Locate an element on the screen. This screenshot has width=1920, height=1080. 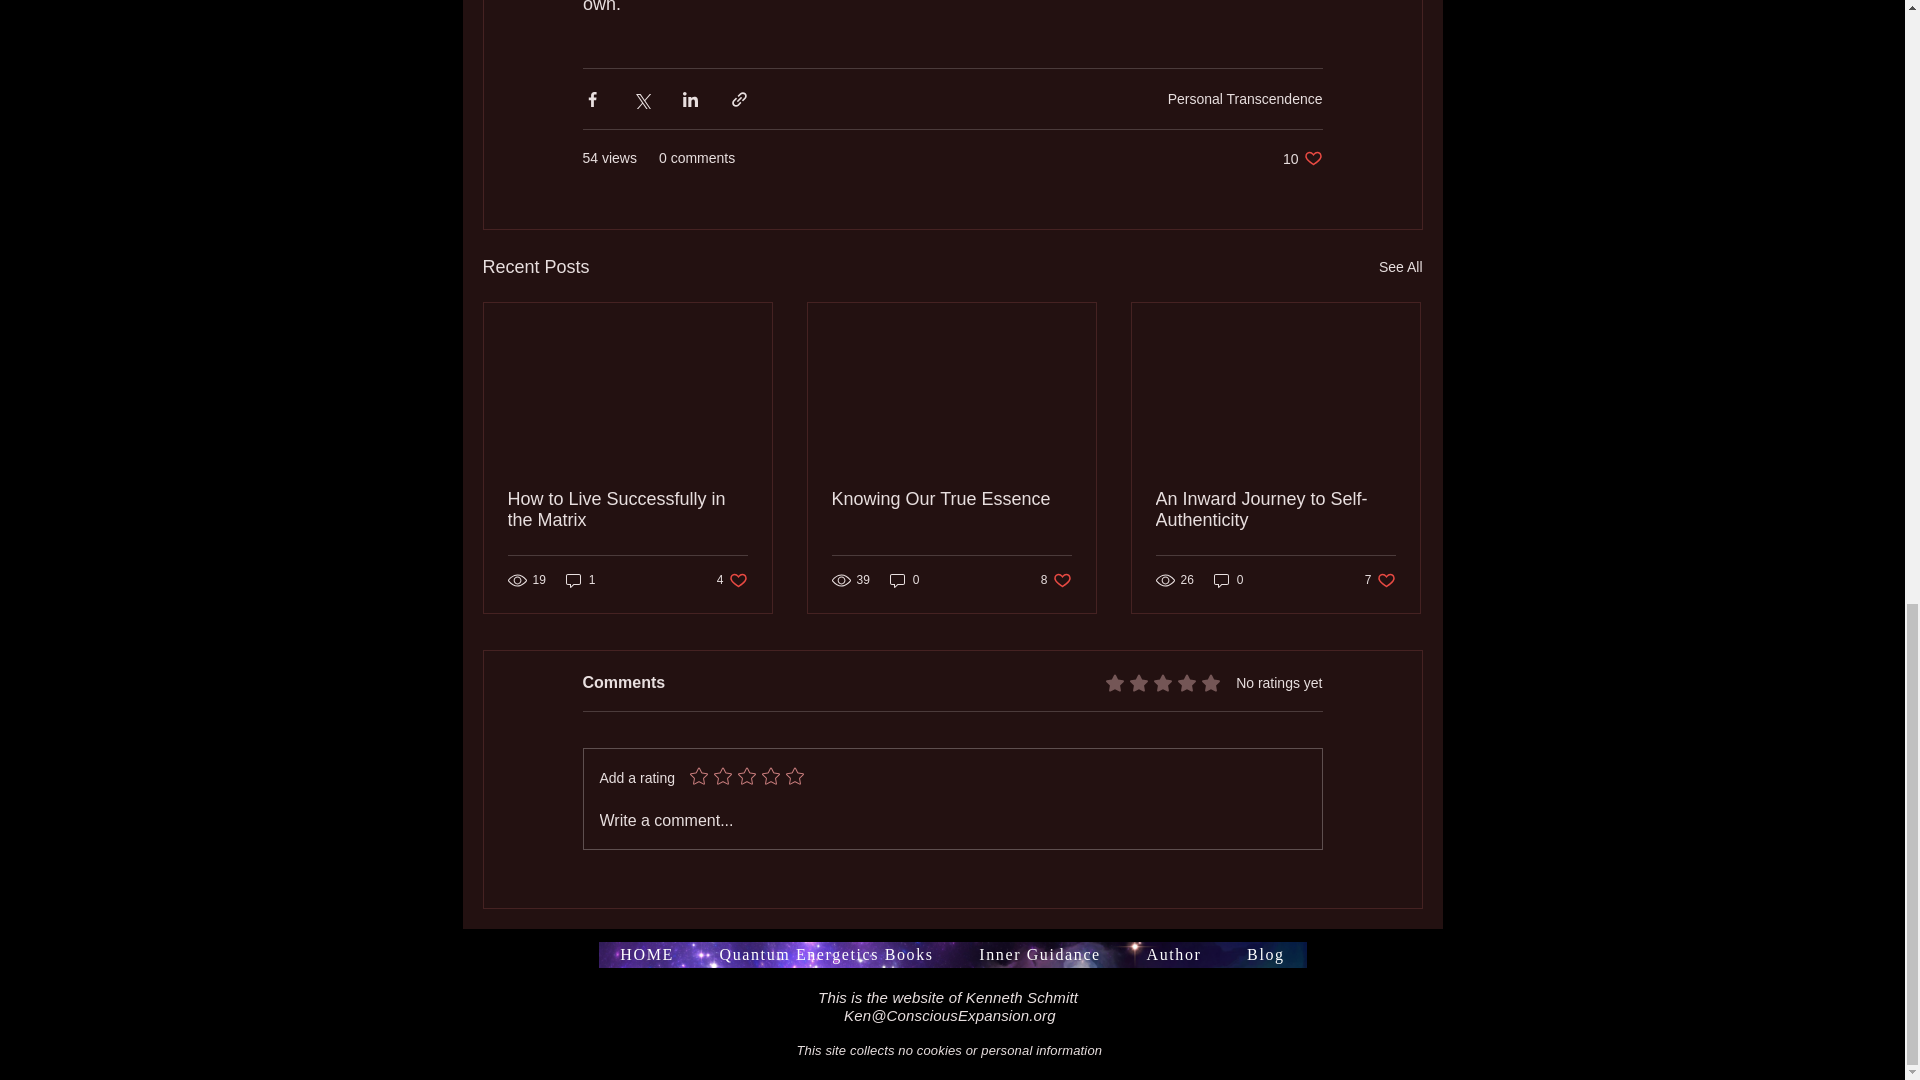
3 is located at coordinates (1380, 579).